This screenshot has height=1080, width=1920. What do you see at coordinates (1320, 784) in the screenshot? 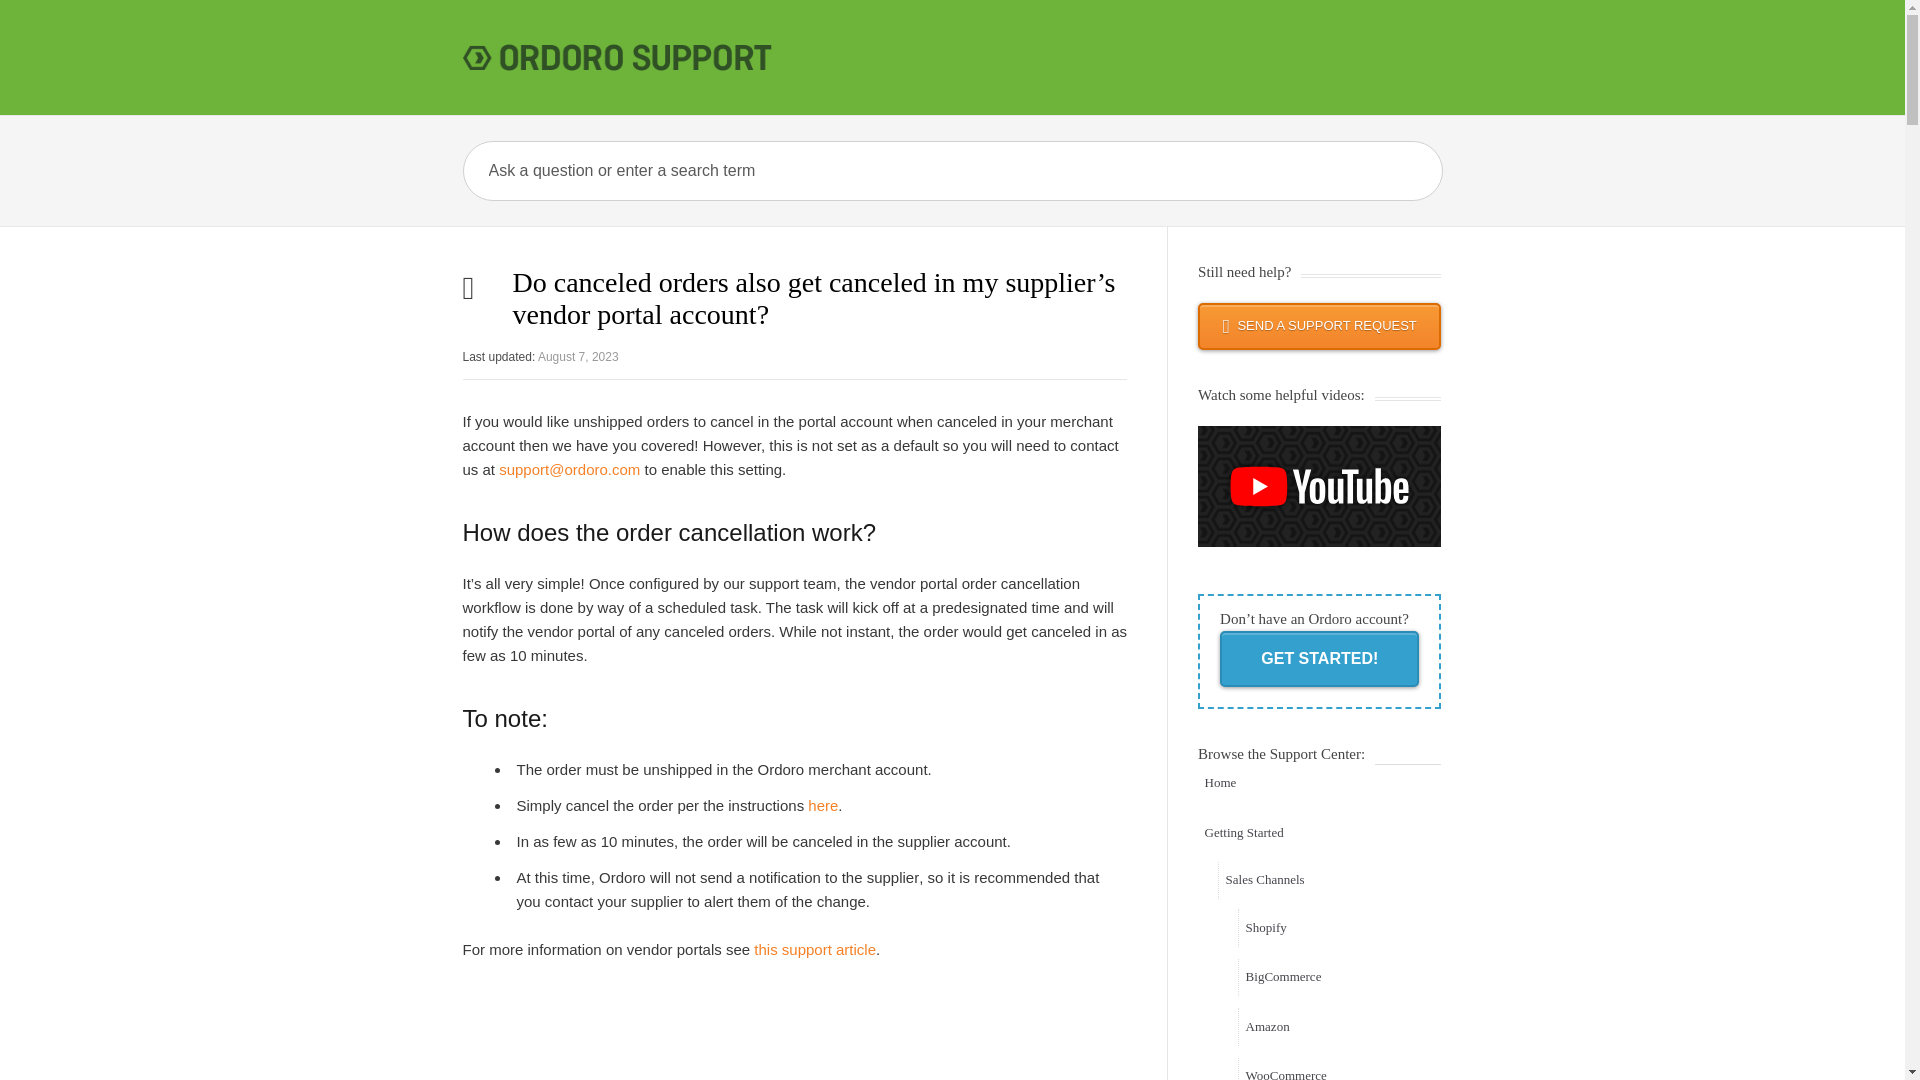
I see `Return Home` at bounding box center [1320, 784].